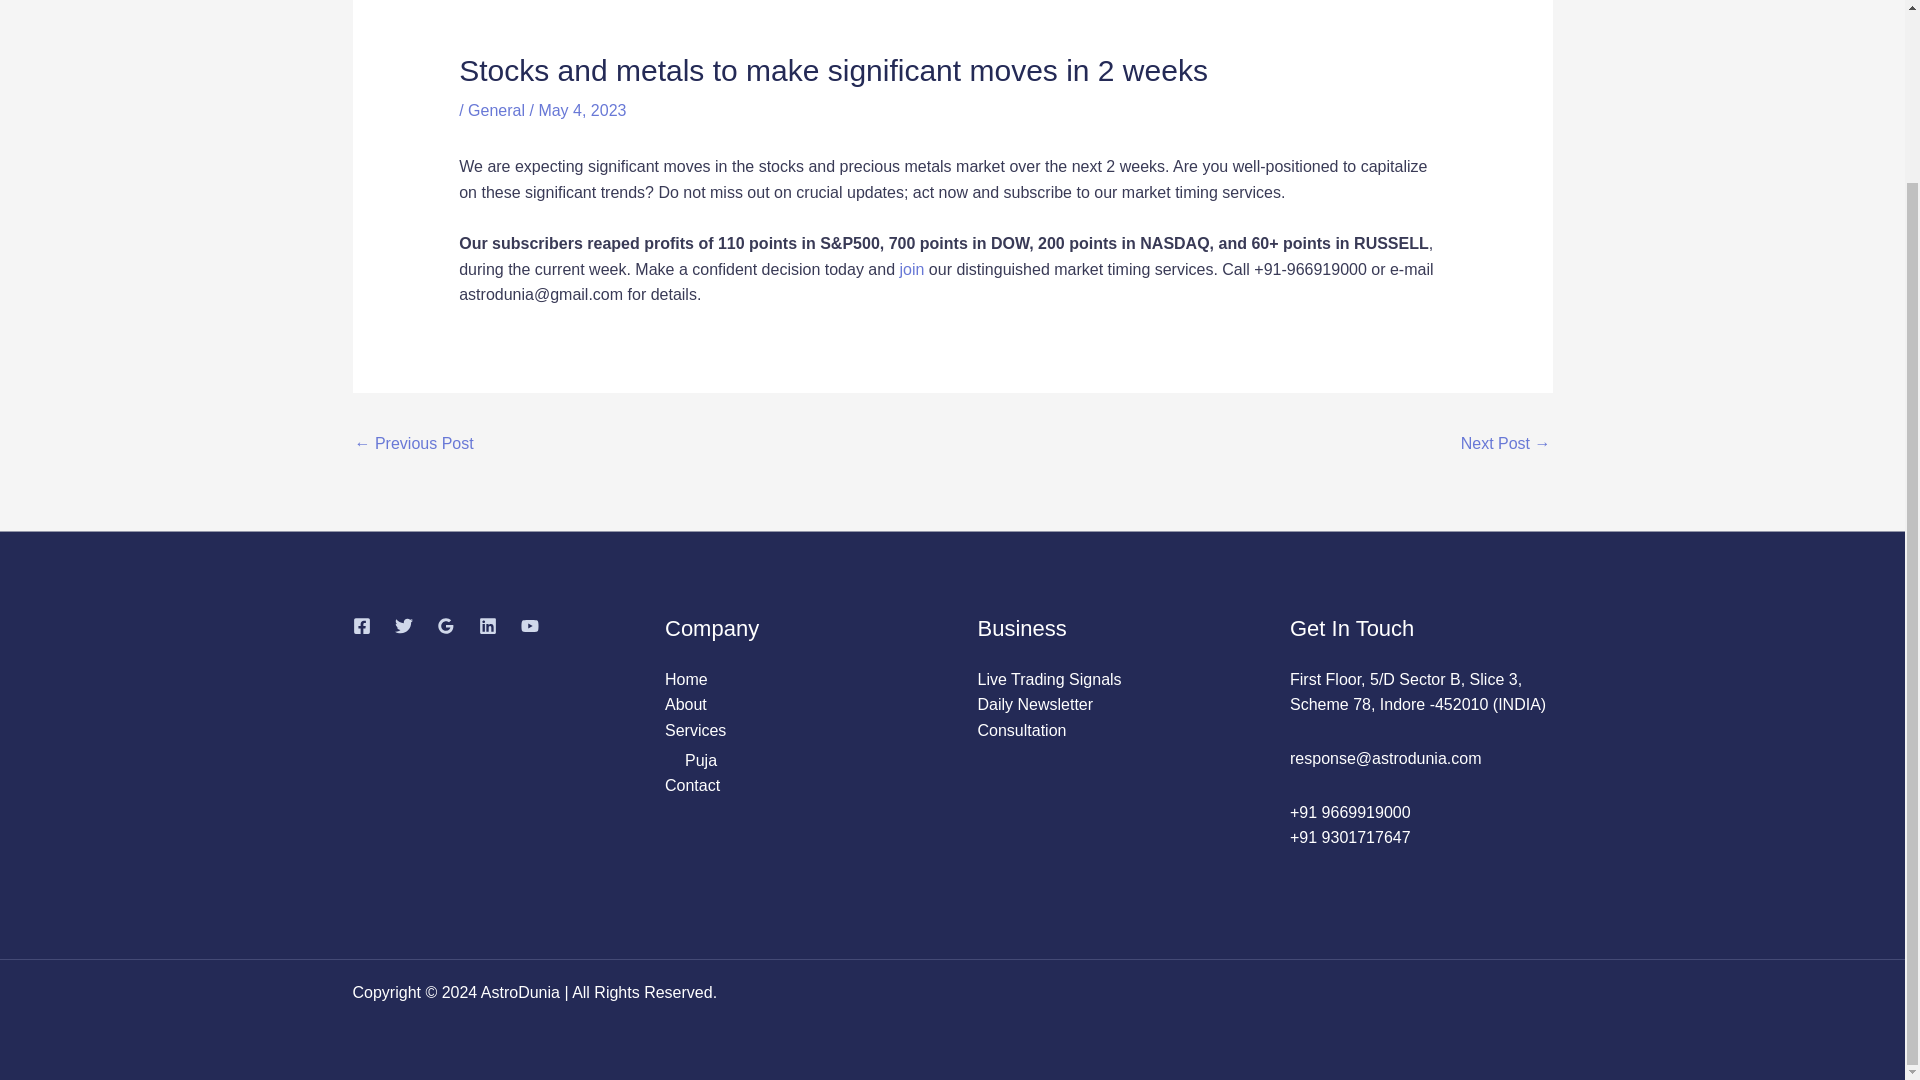  What do you see at coordinates (1036, 704) in the screenshot?
I see `Daily Newsletter` at bounding box center [1036, 704].